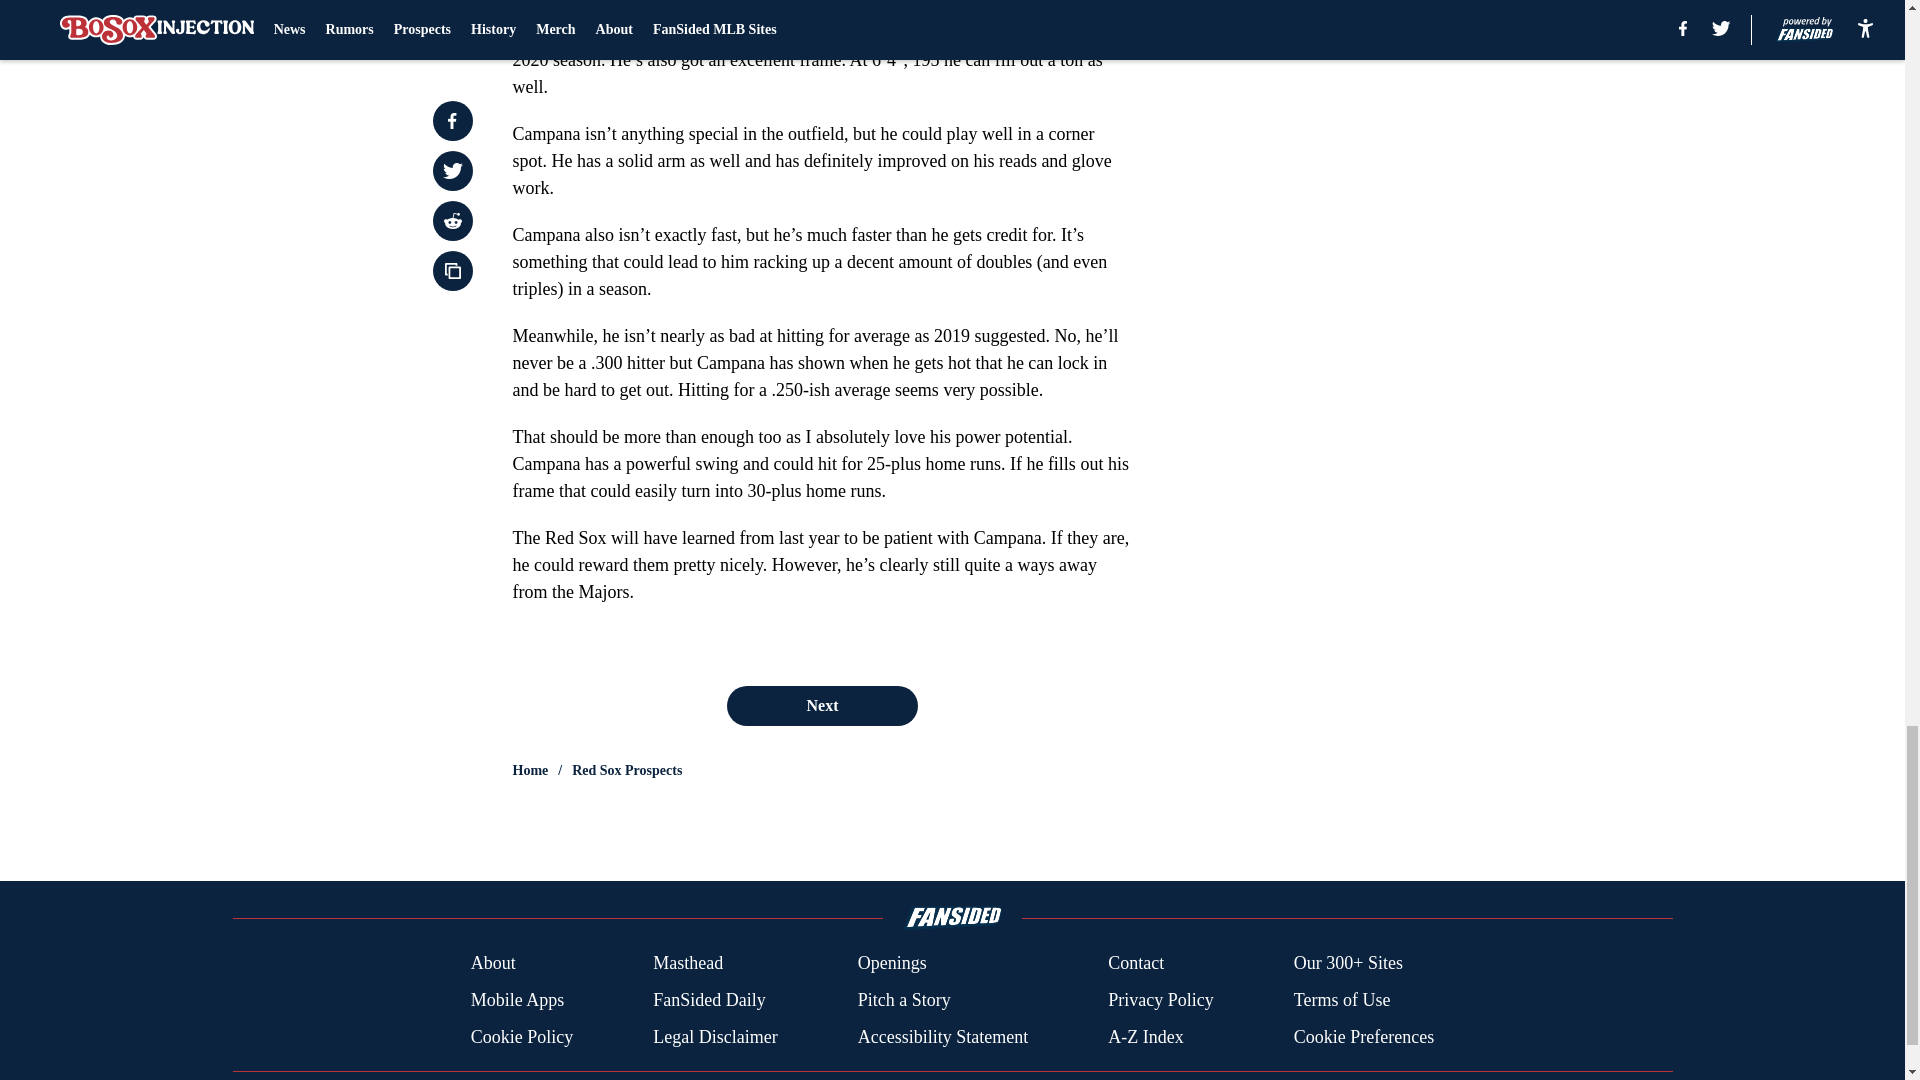  Describe the element at coordinates (904, 1000) in the screenshot. I see `Pitch a Story` at that location.